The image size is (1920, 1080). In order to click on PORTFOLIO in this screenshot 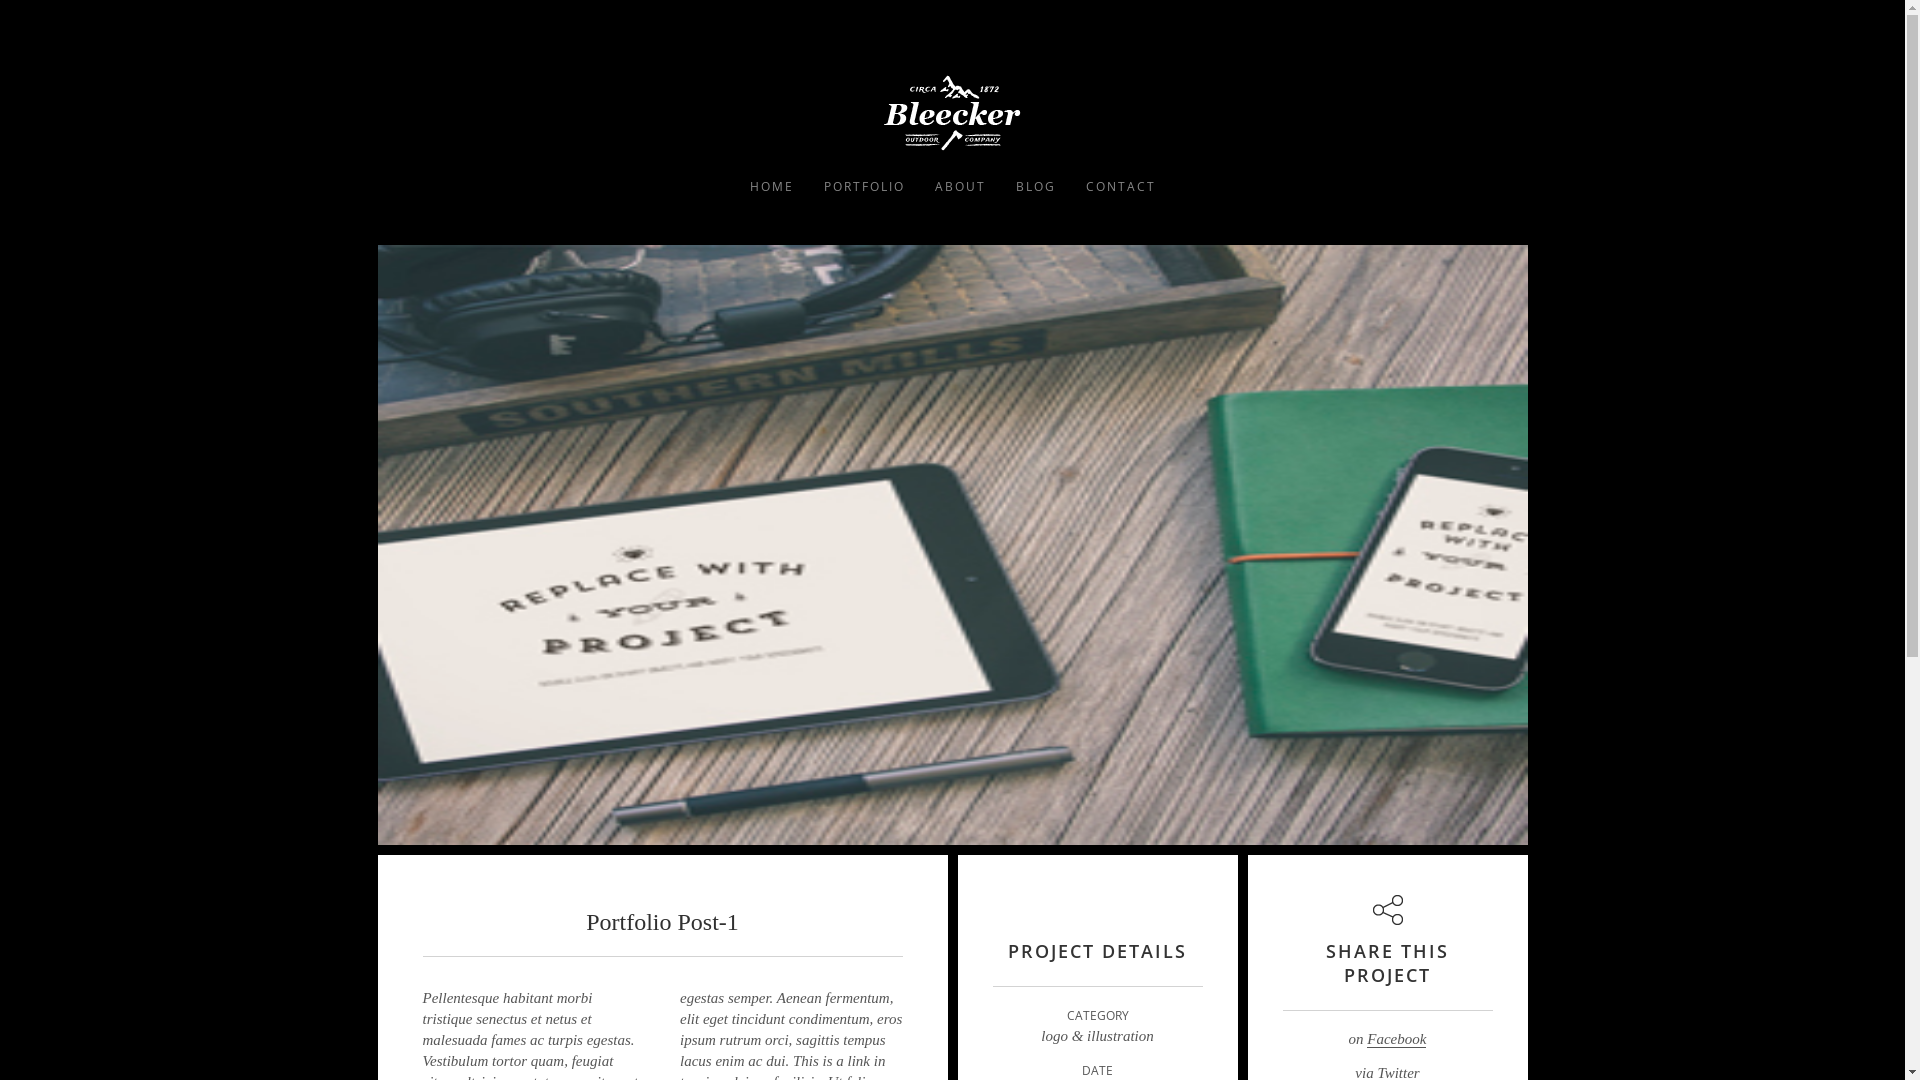, I will do `click(864, 186)`.